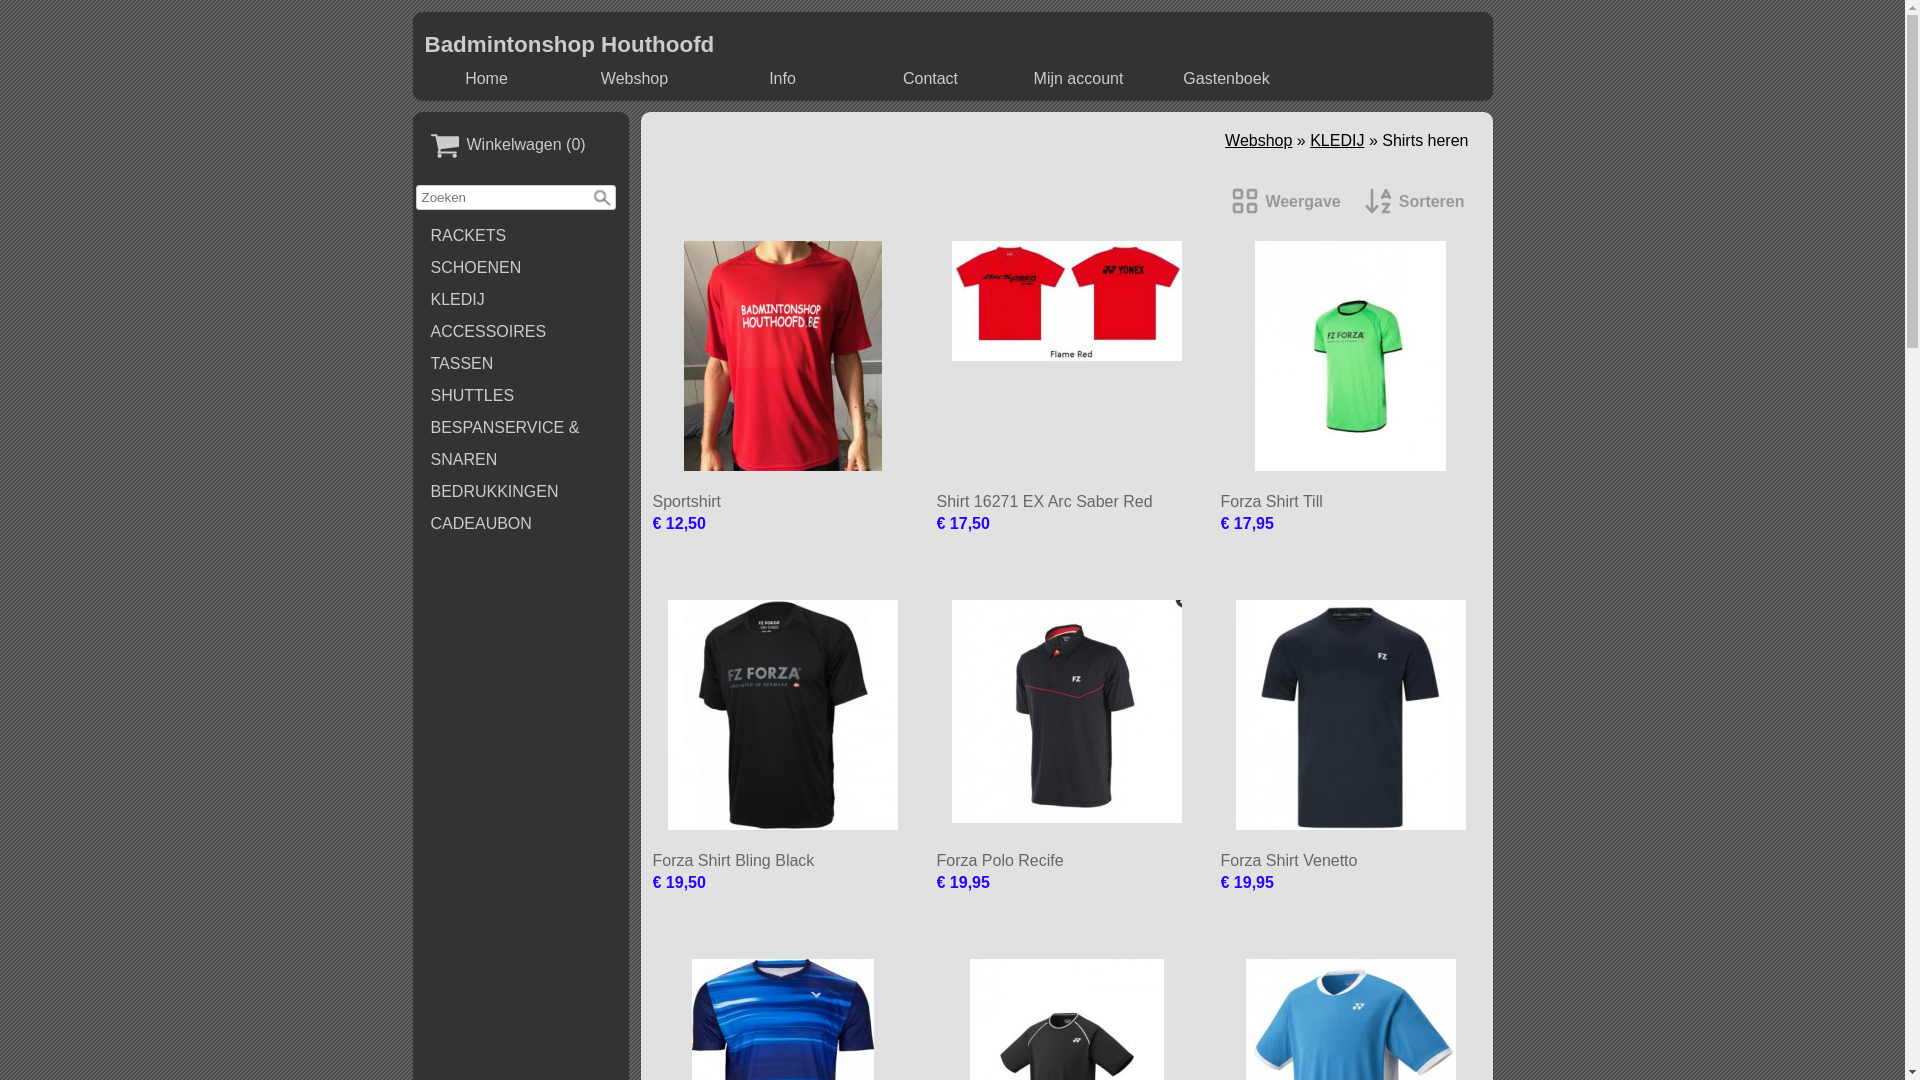 The height and width of the screenshot is (1080, 1920). What do you see at coordinates (521, 524) in the screenshot?
I see `CADEAUBON` at bounding box center [521, 524].